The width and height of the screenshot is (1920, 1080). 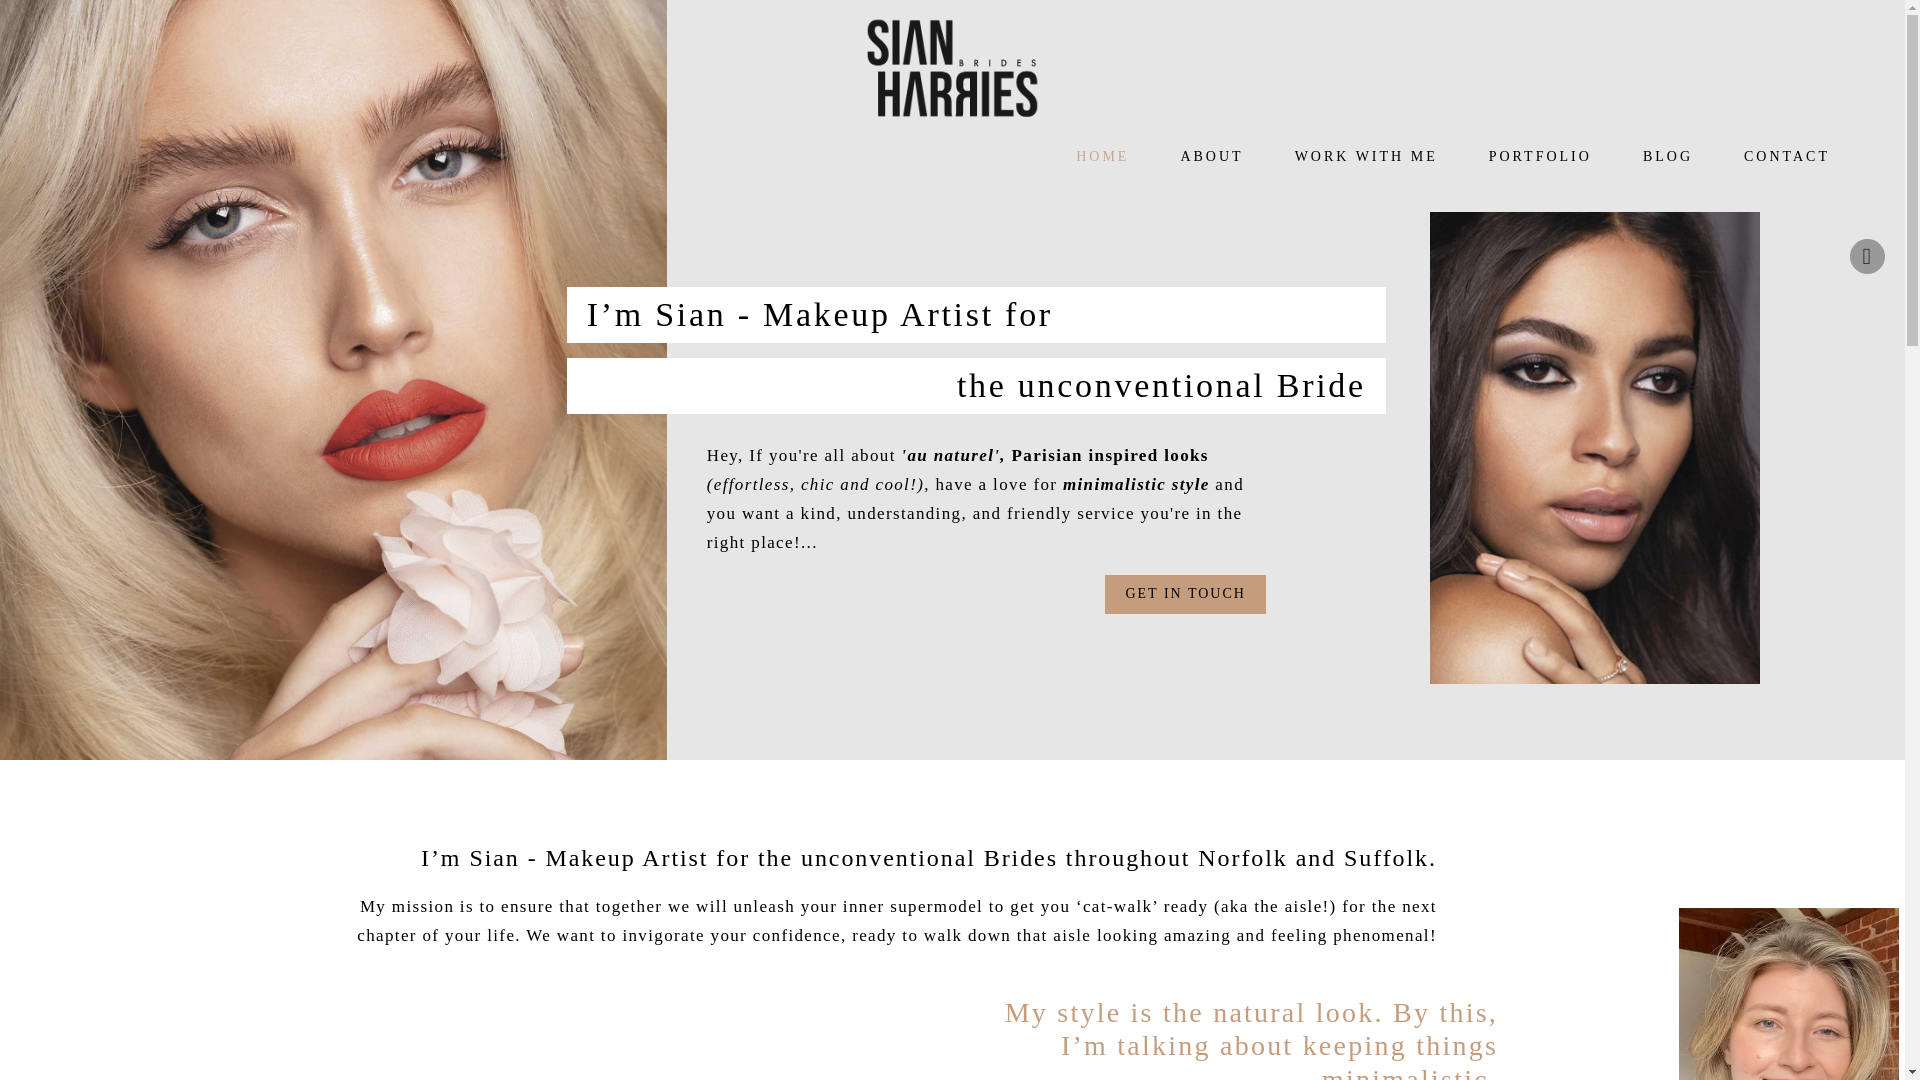 What do you see at coordinates (1102, 157) in the screenshot?
I see `HOME` at bounding box center [1102, 157].